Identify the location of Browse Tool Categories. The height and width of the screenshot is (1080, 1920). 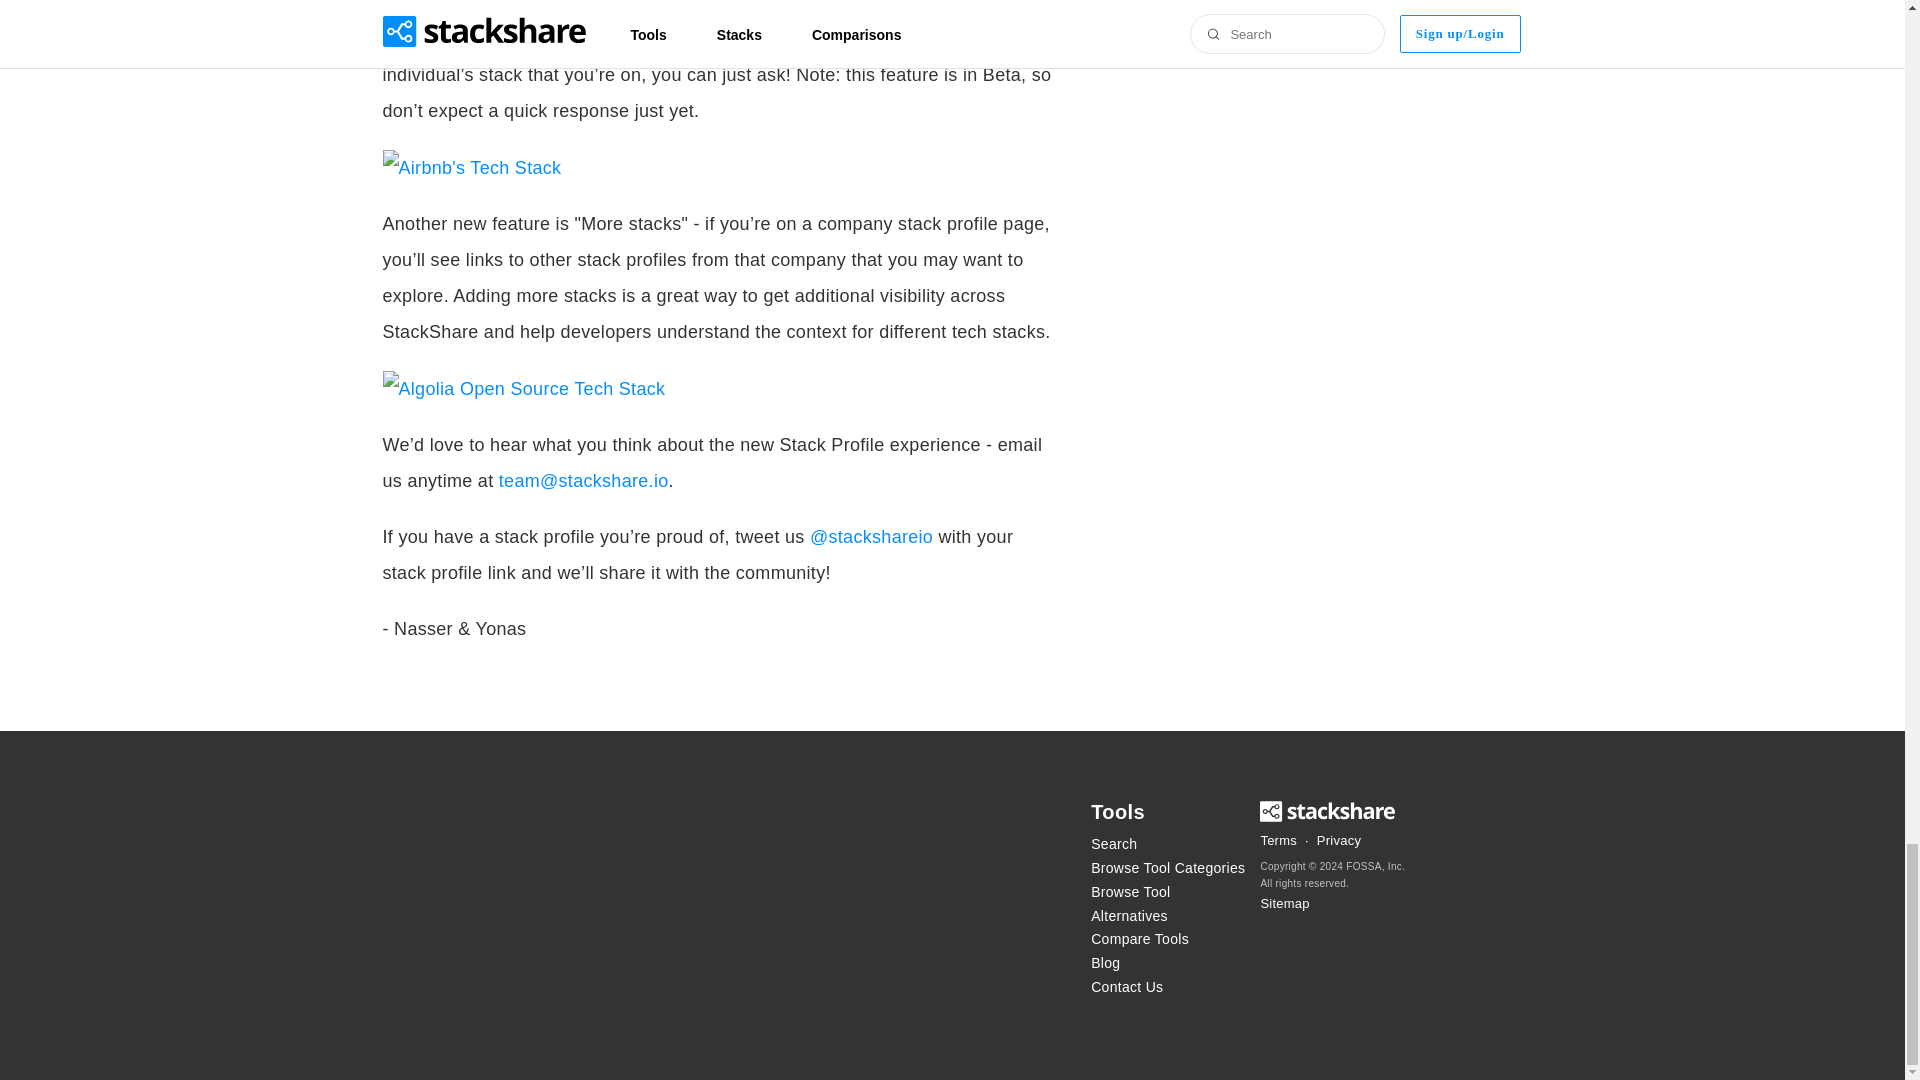
(1168, 869).